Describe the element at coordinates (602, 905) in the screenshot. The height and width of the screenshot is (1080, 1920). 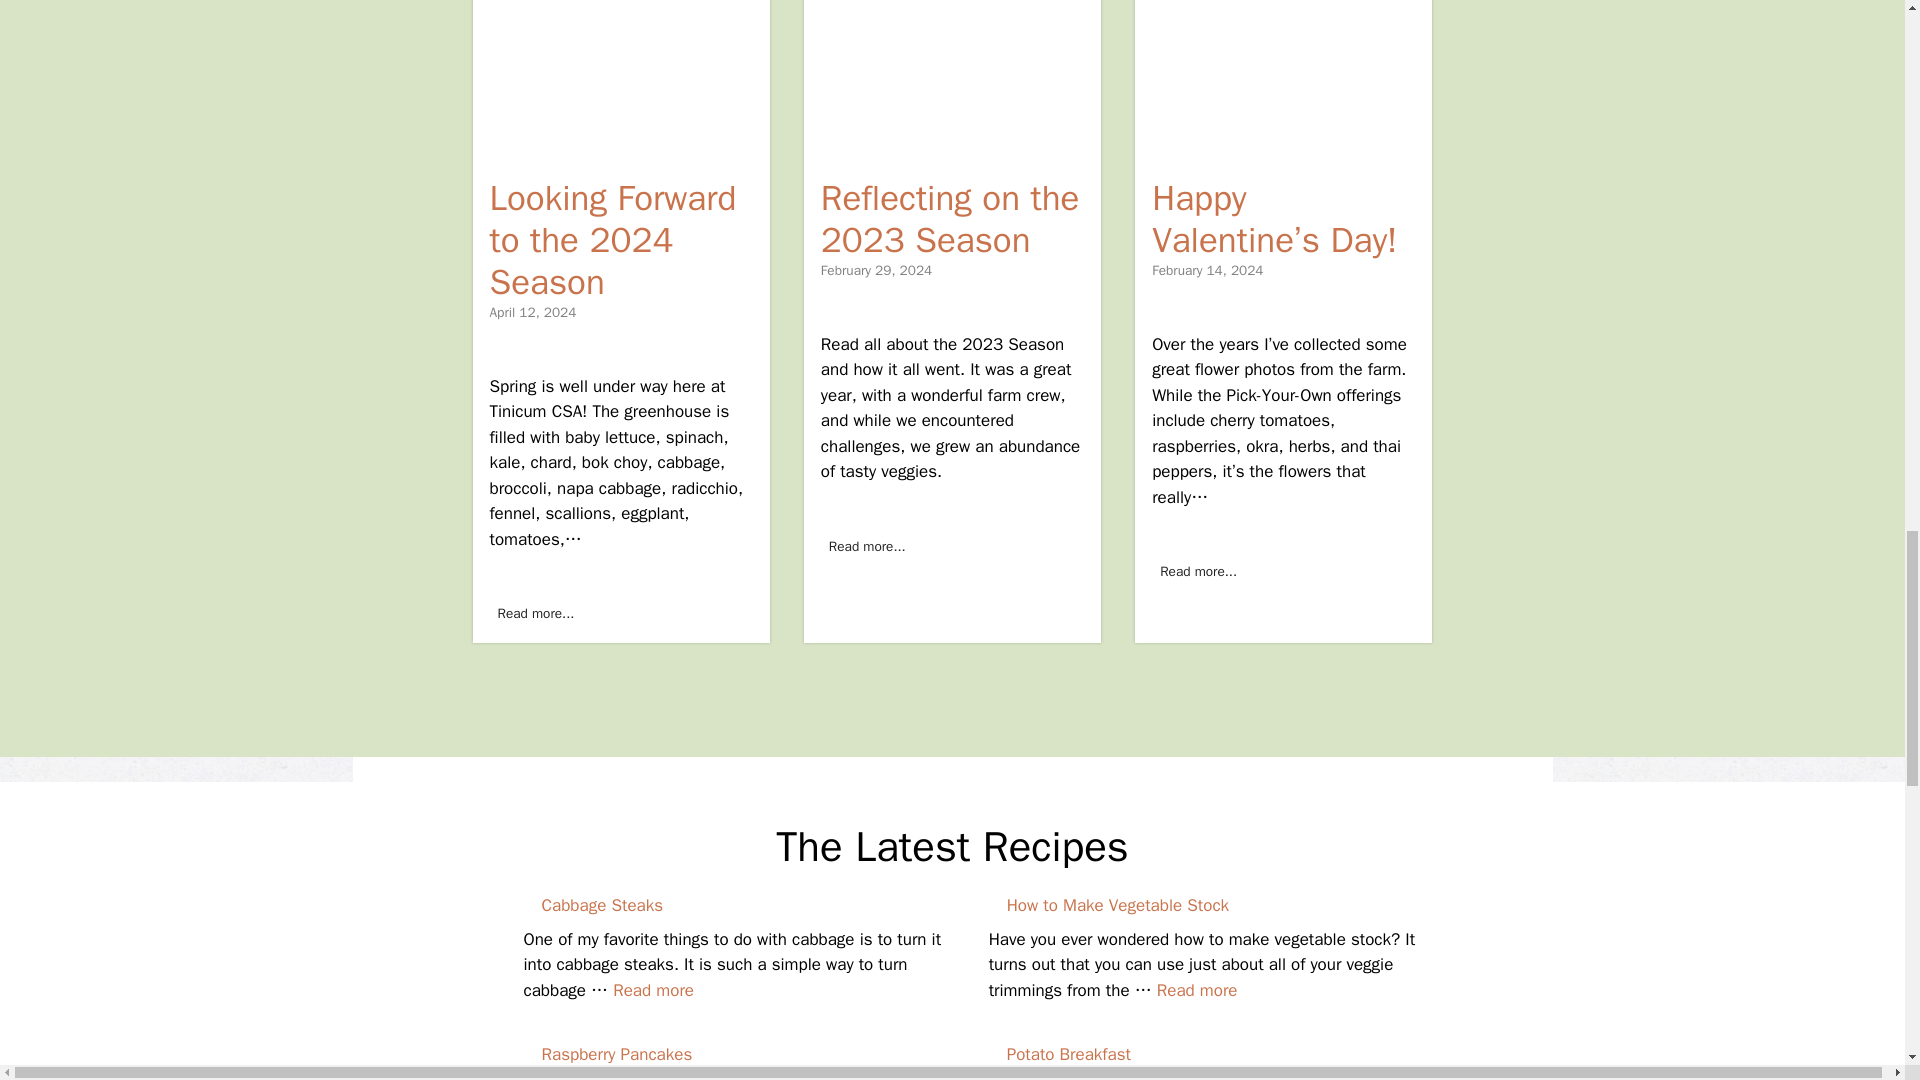
I see `Cabbage Steaks` at that location.